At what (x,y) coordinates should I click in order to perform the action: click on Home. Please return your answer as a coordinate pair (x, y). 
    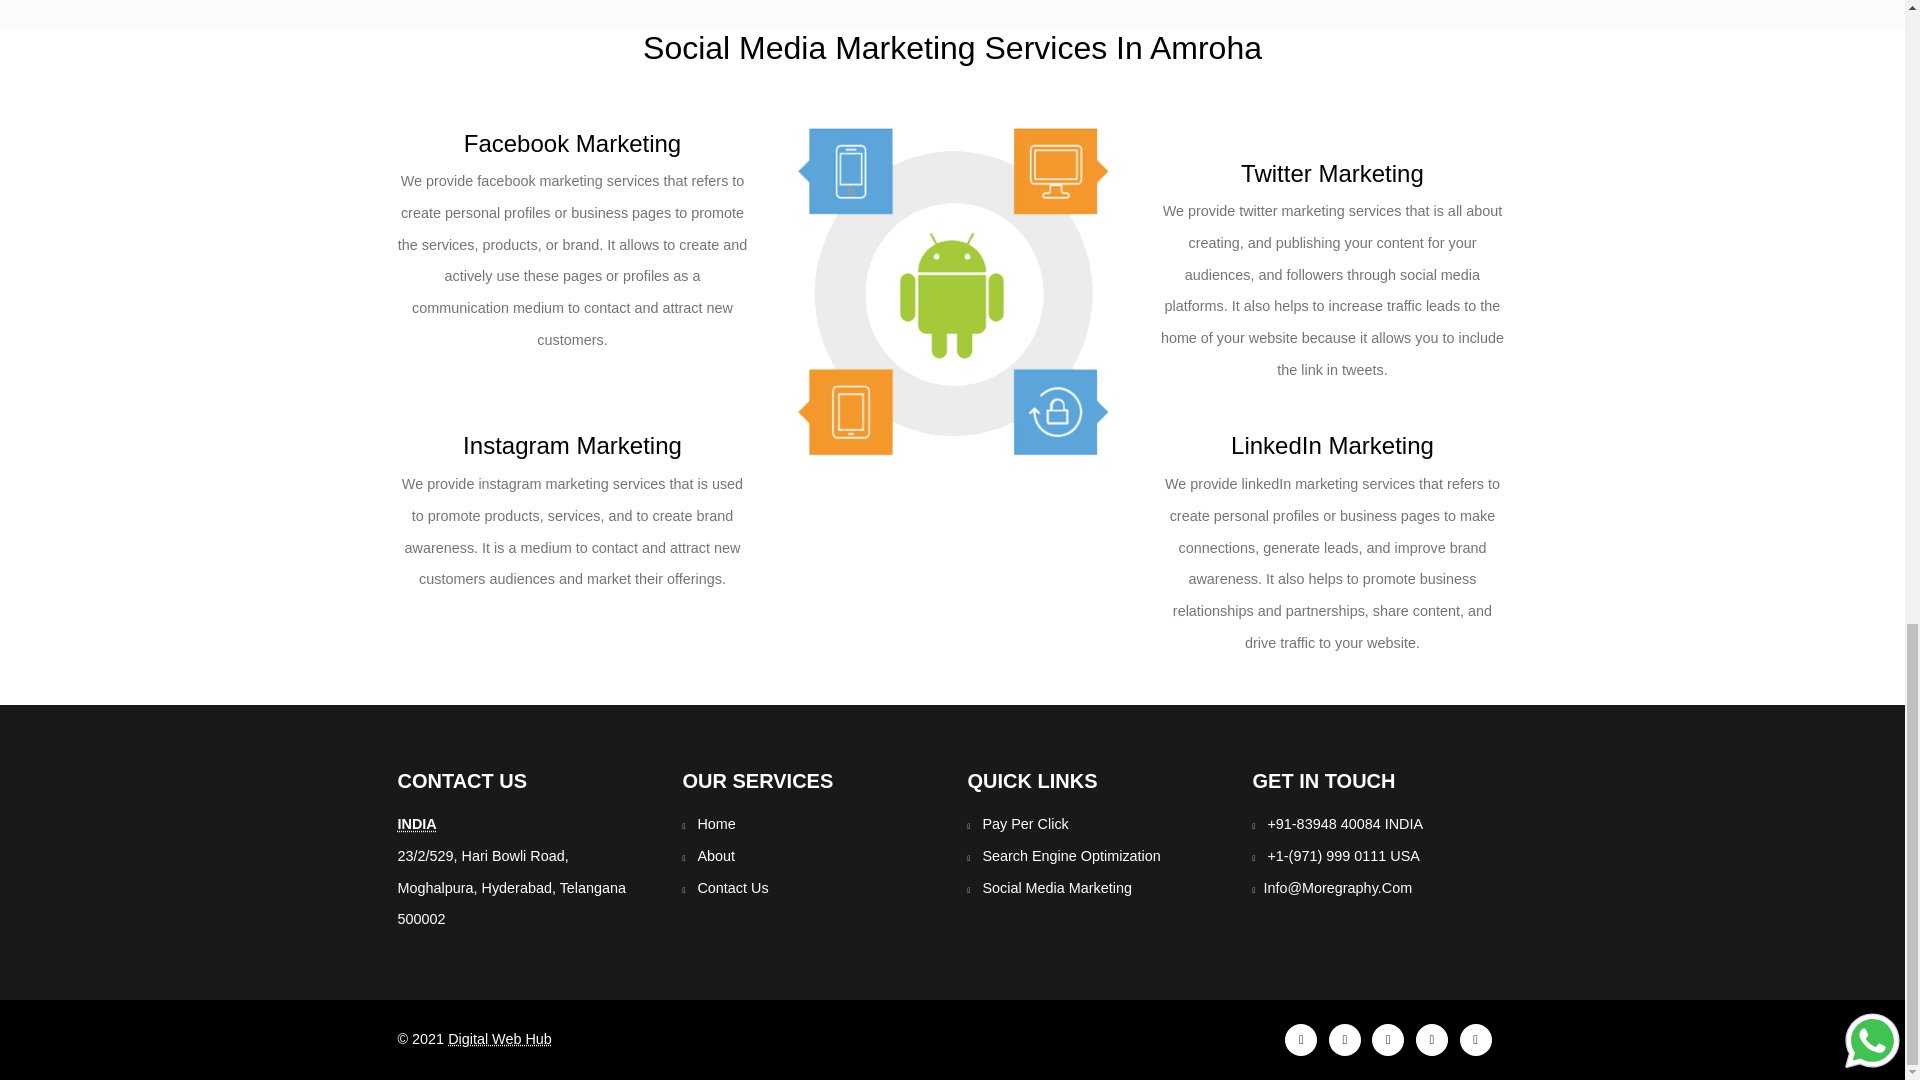
    Looking at the image, I should click on (716, 824).